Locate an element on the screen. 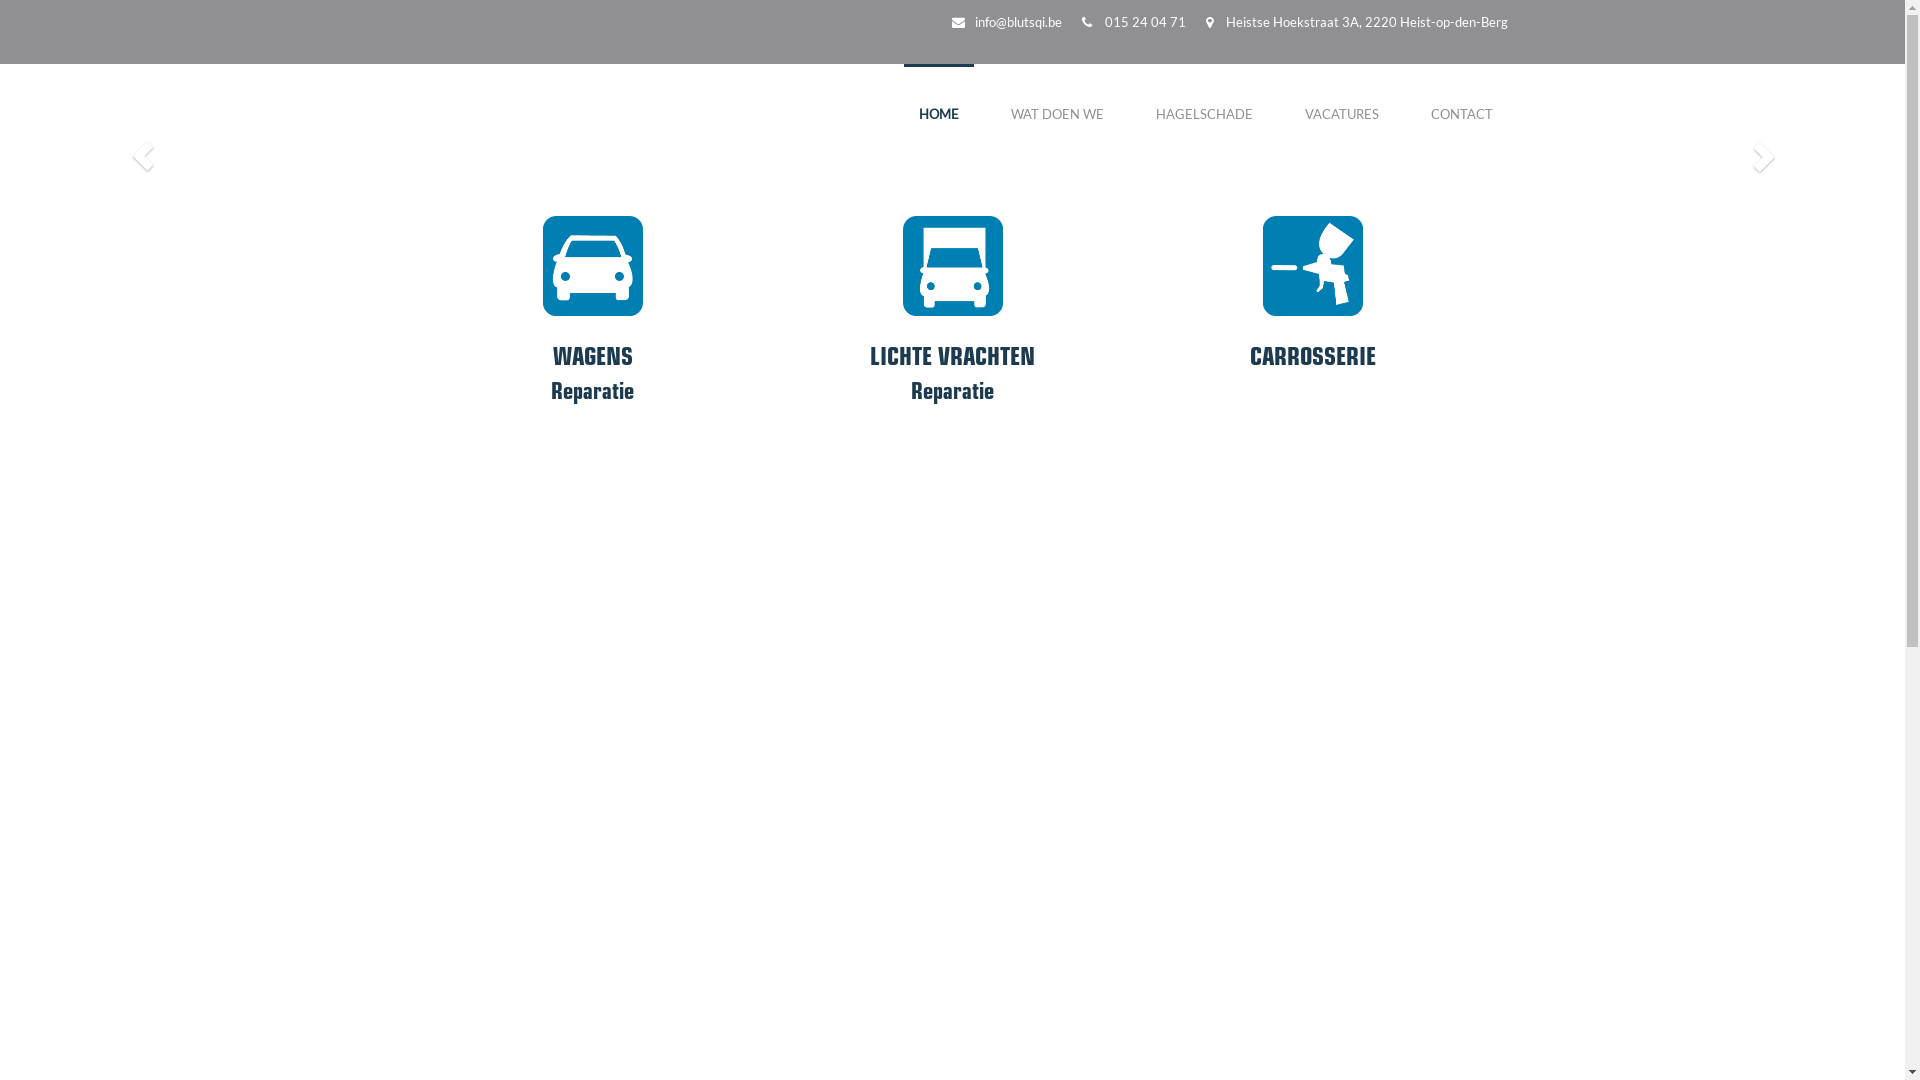 The image size is (1920, 1080). CONTACT is located at coordinates (1462, 100).